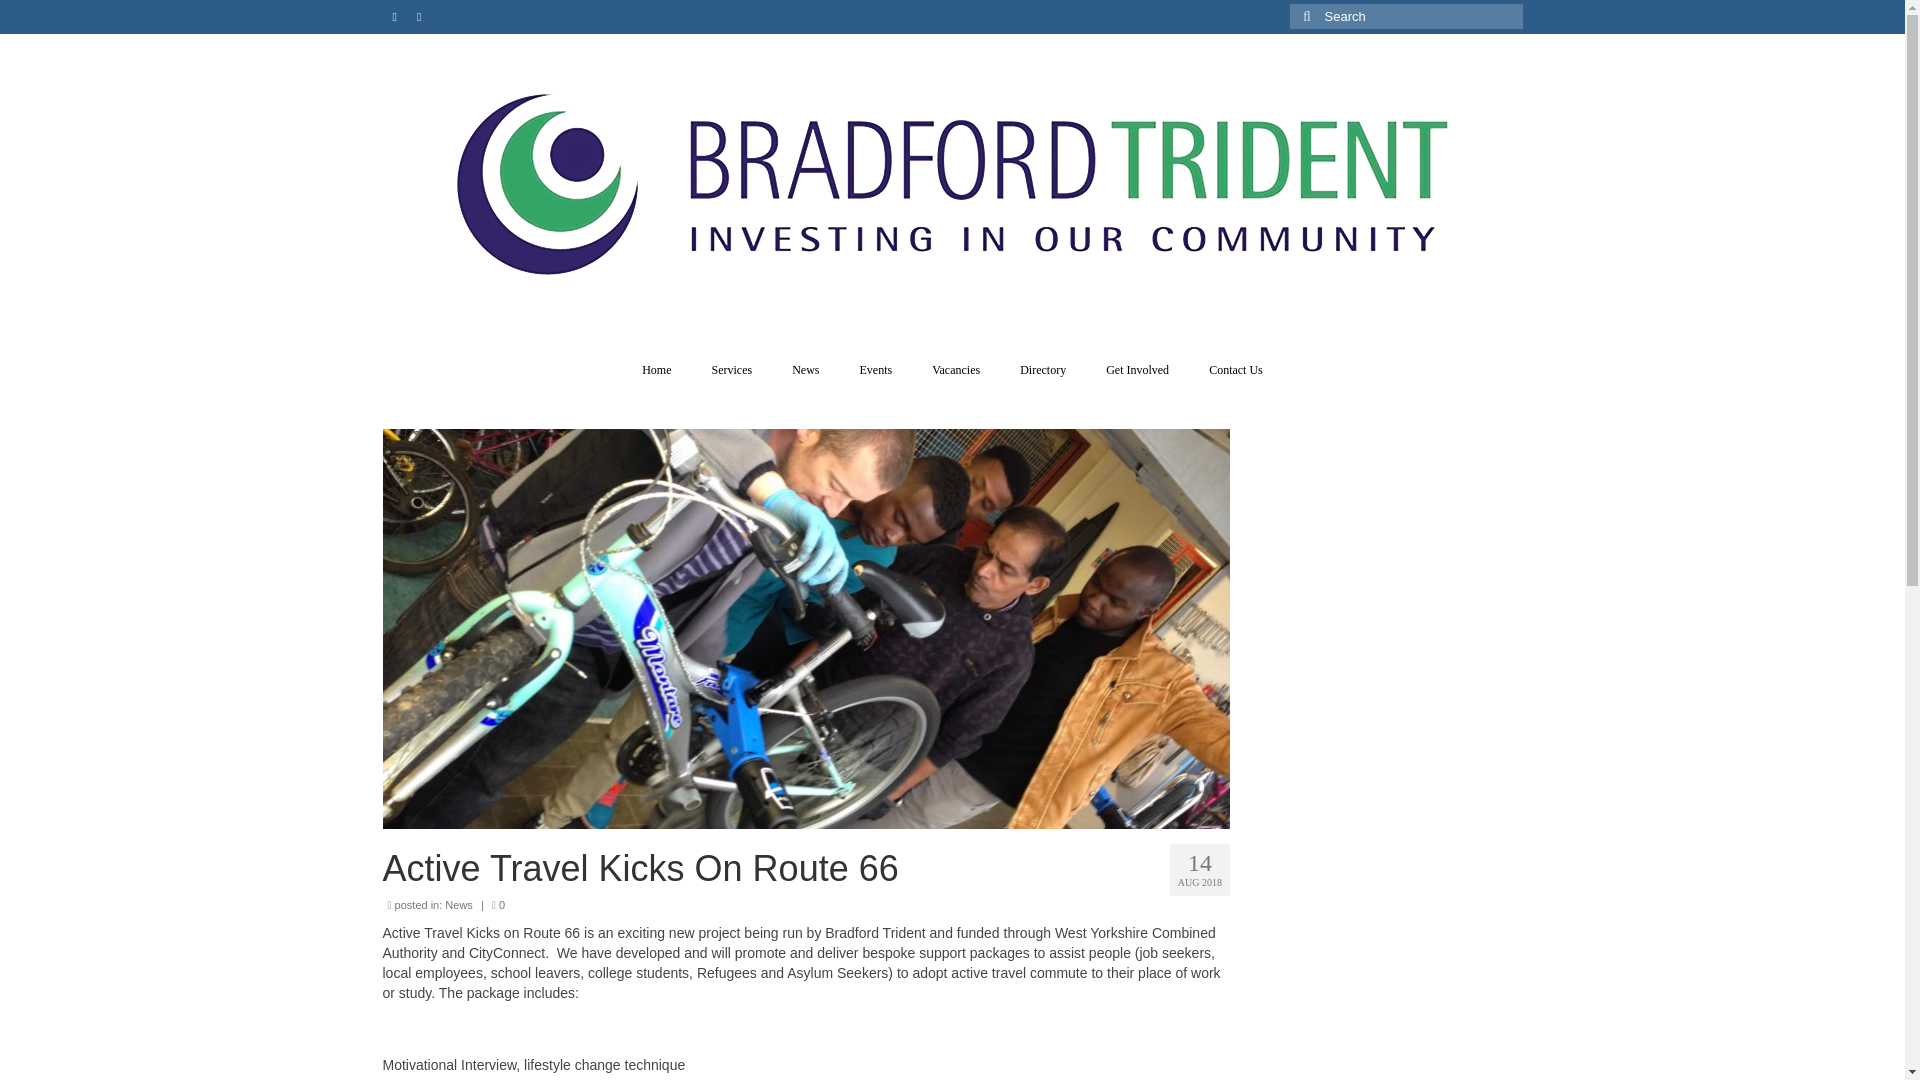 The image size is (1920, 1080). Describe the element at coordinates (956, 370) in the screenshot. I see `Vacancies` at that location.